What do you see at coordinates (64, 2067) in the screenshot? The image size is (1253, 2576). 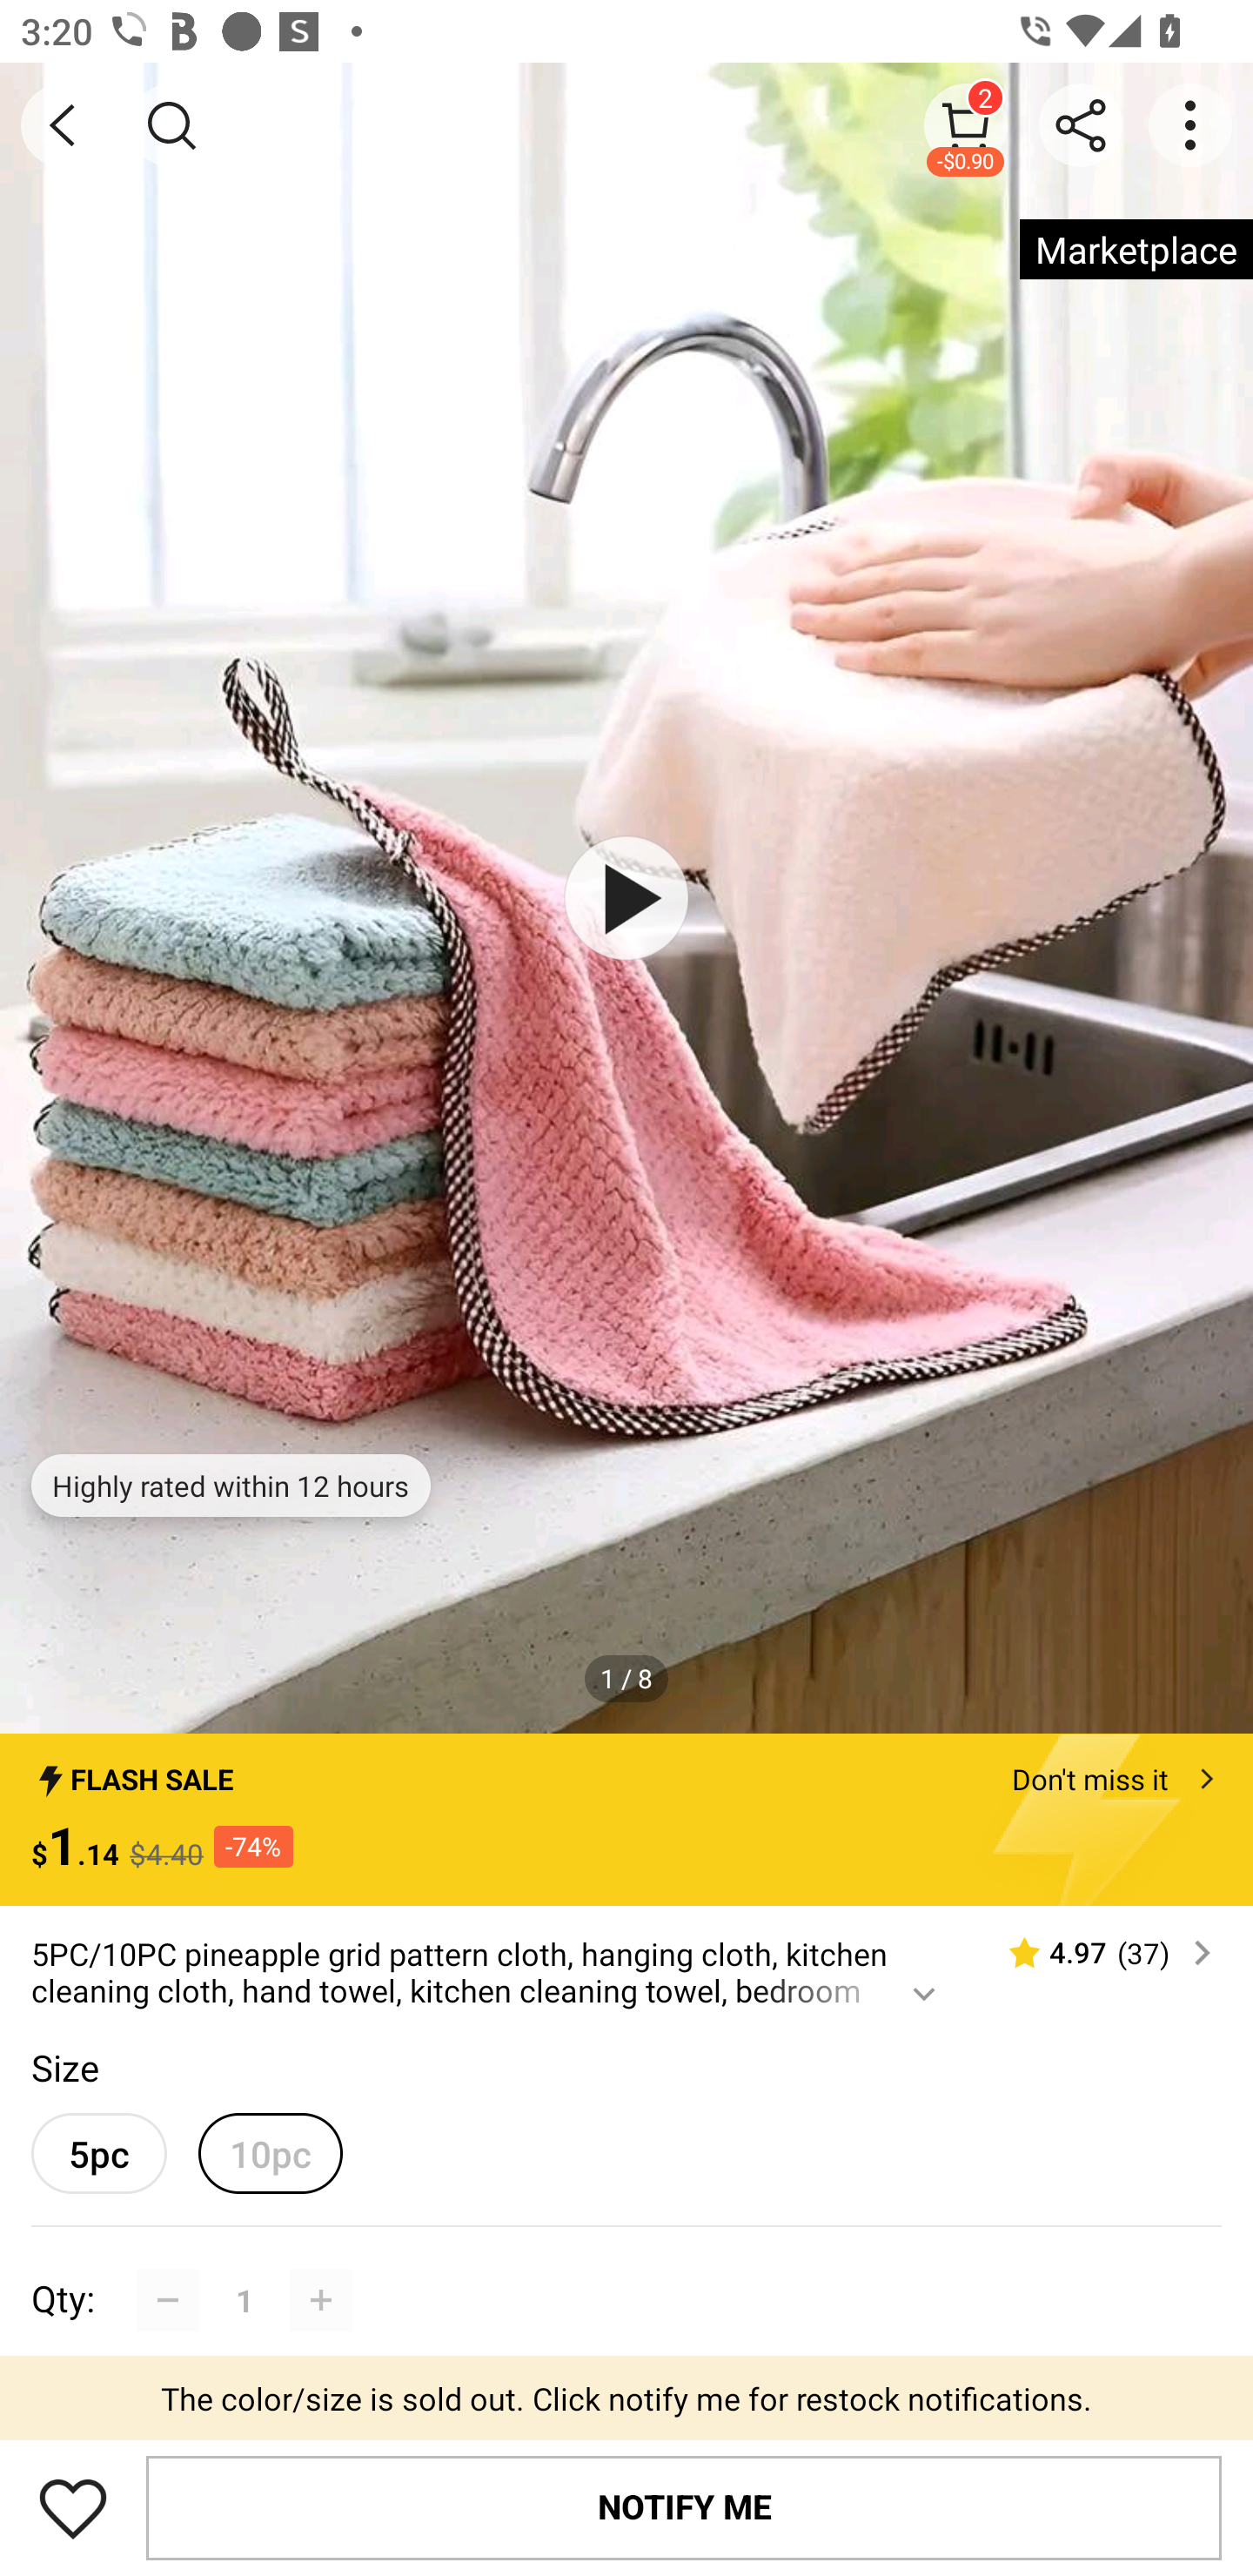 I see `Size` at bounding box center [64, 2067].